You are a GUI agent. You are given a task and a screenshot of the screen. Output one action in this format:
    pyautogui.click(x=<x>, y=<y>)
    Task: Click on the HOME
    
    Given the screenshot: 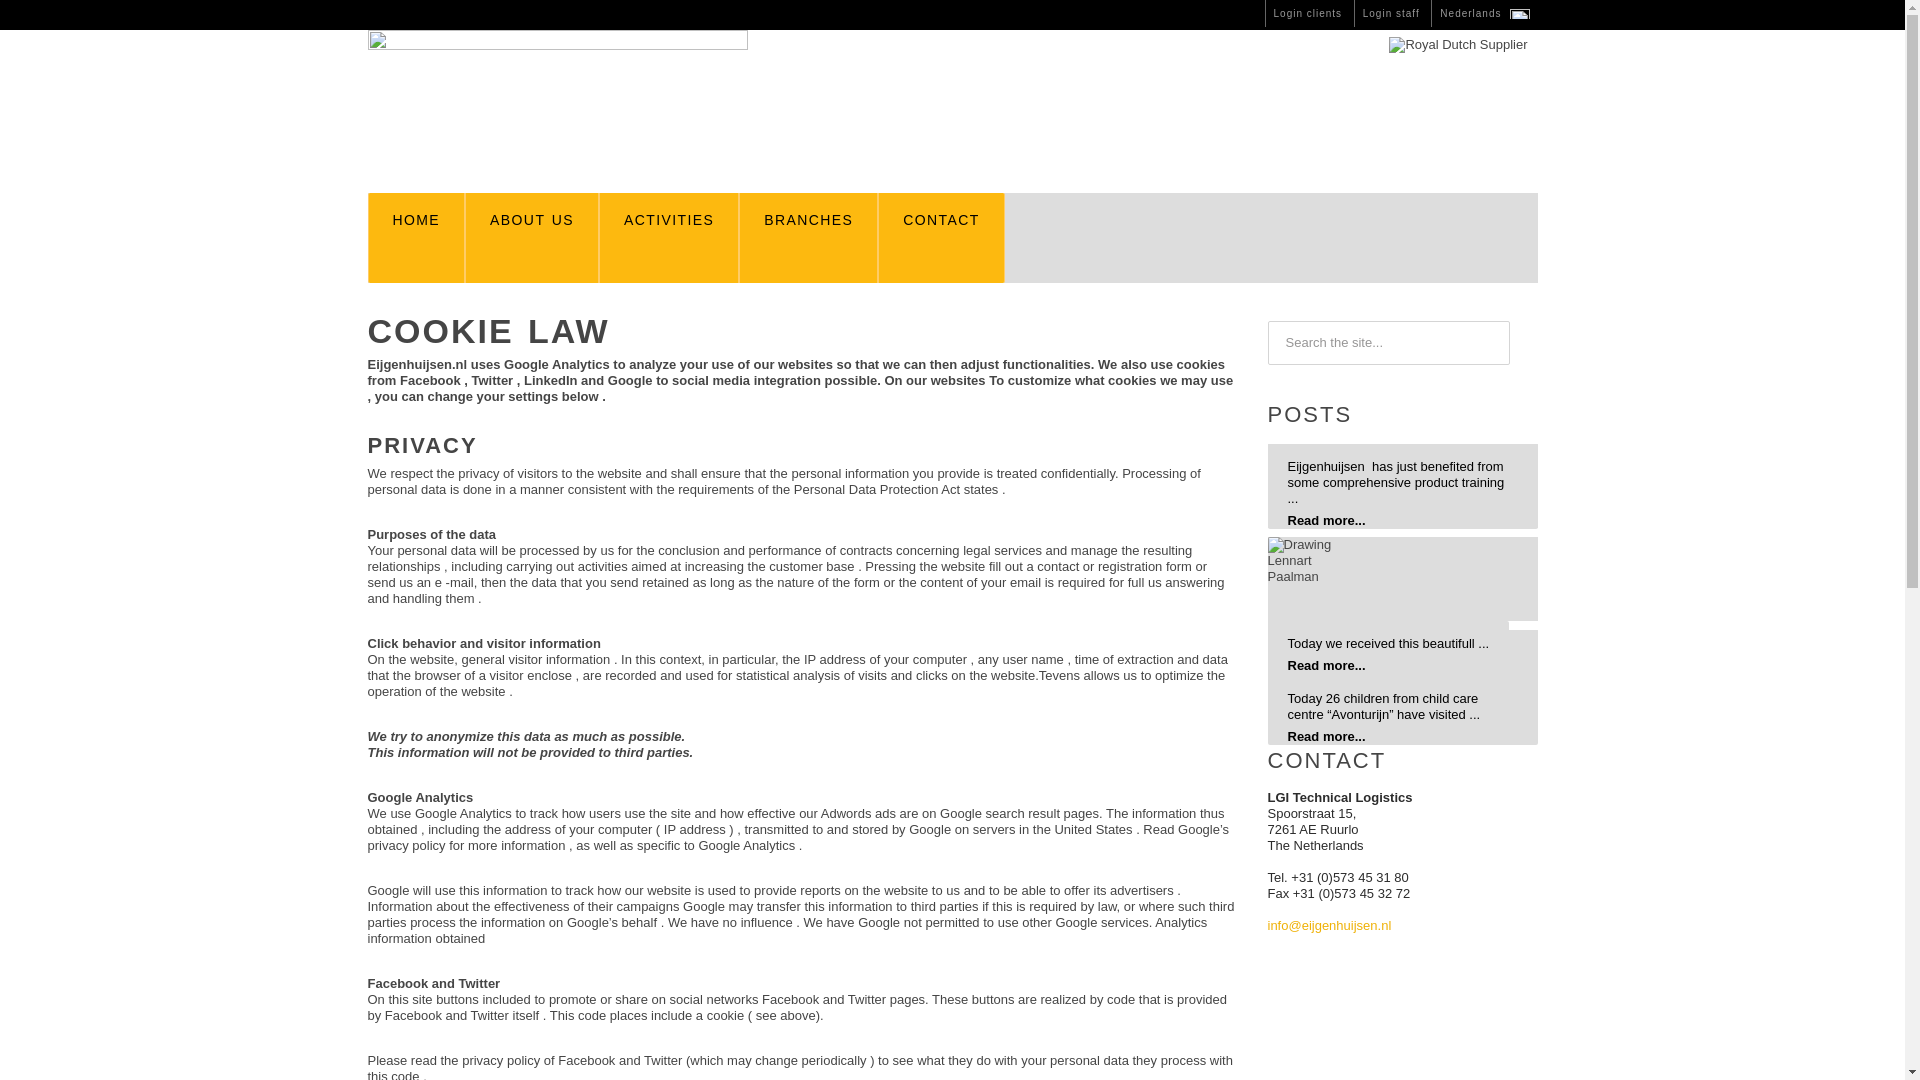 What is the action you would take?
    pyautogui.click(x=417, y=238)
    